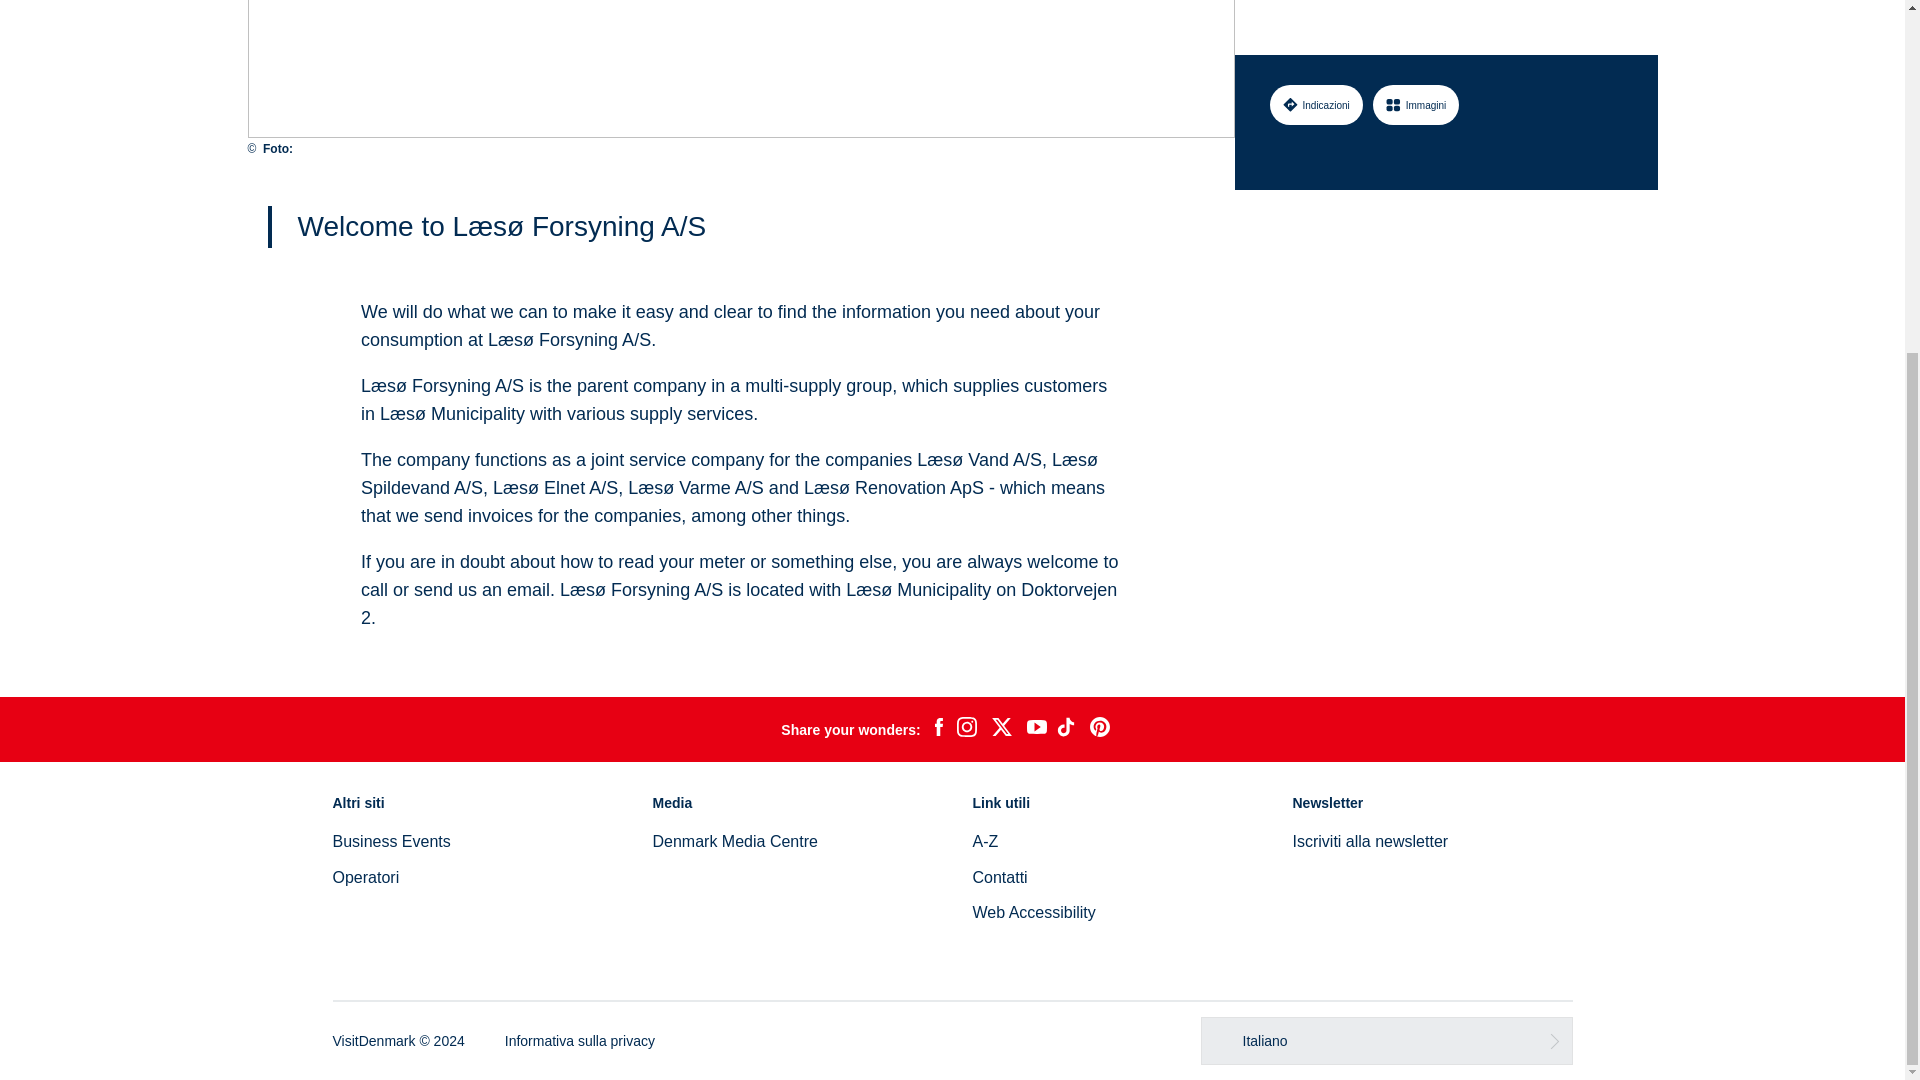 This screenshot has height=1080, width=1920. What do you see at coordinates (999, 877) in the screenshot?
I see `Contatti` at bounding box center [999, 877].